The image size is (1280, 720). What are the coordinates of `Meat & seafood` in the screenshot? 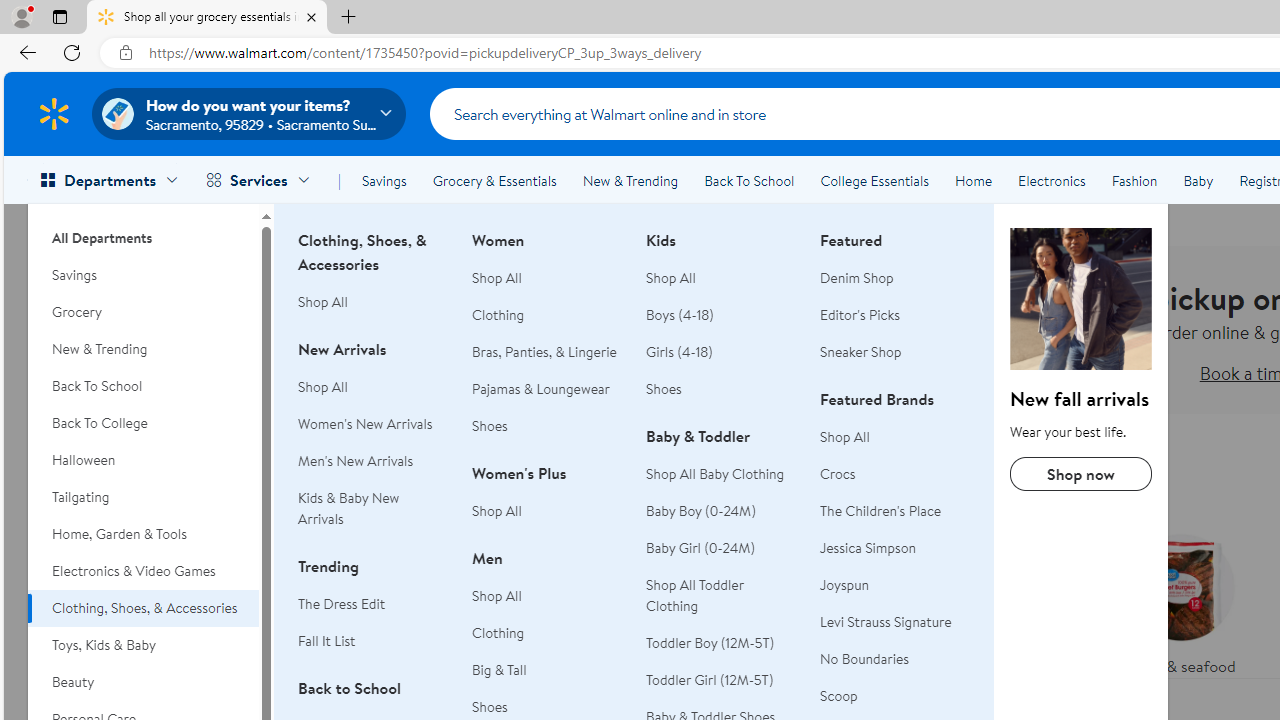 It's located at (1180, 600).